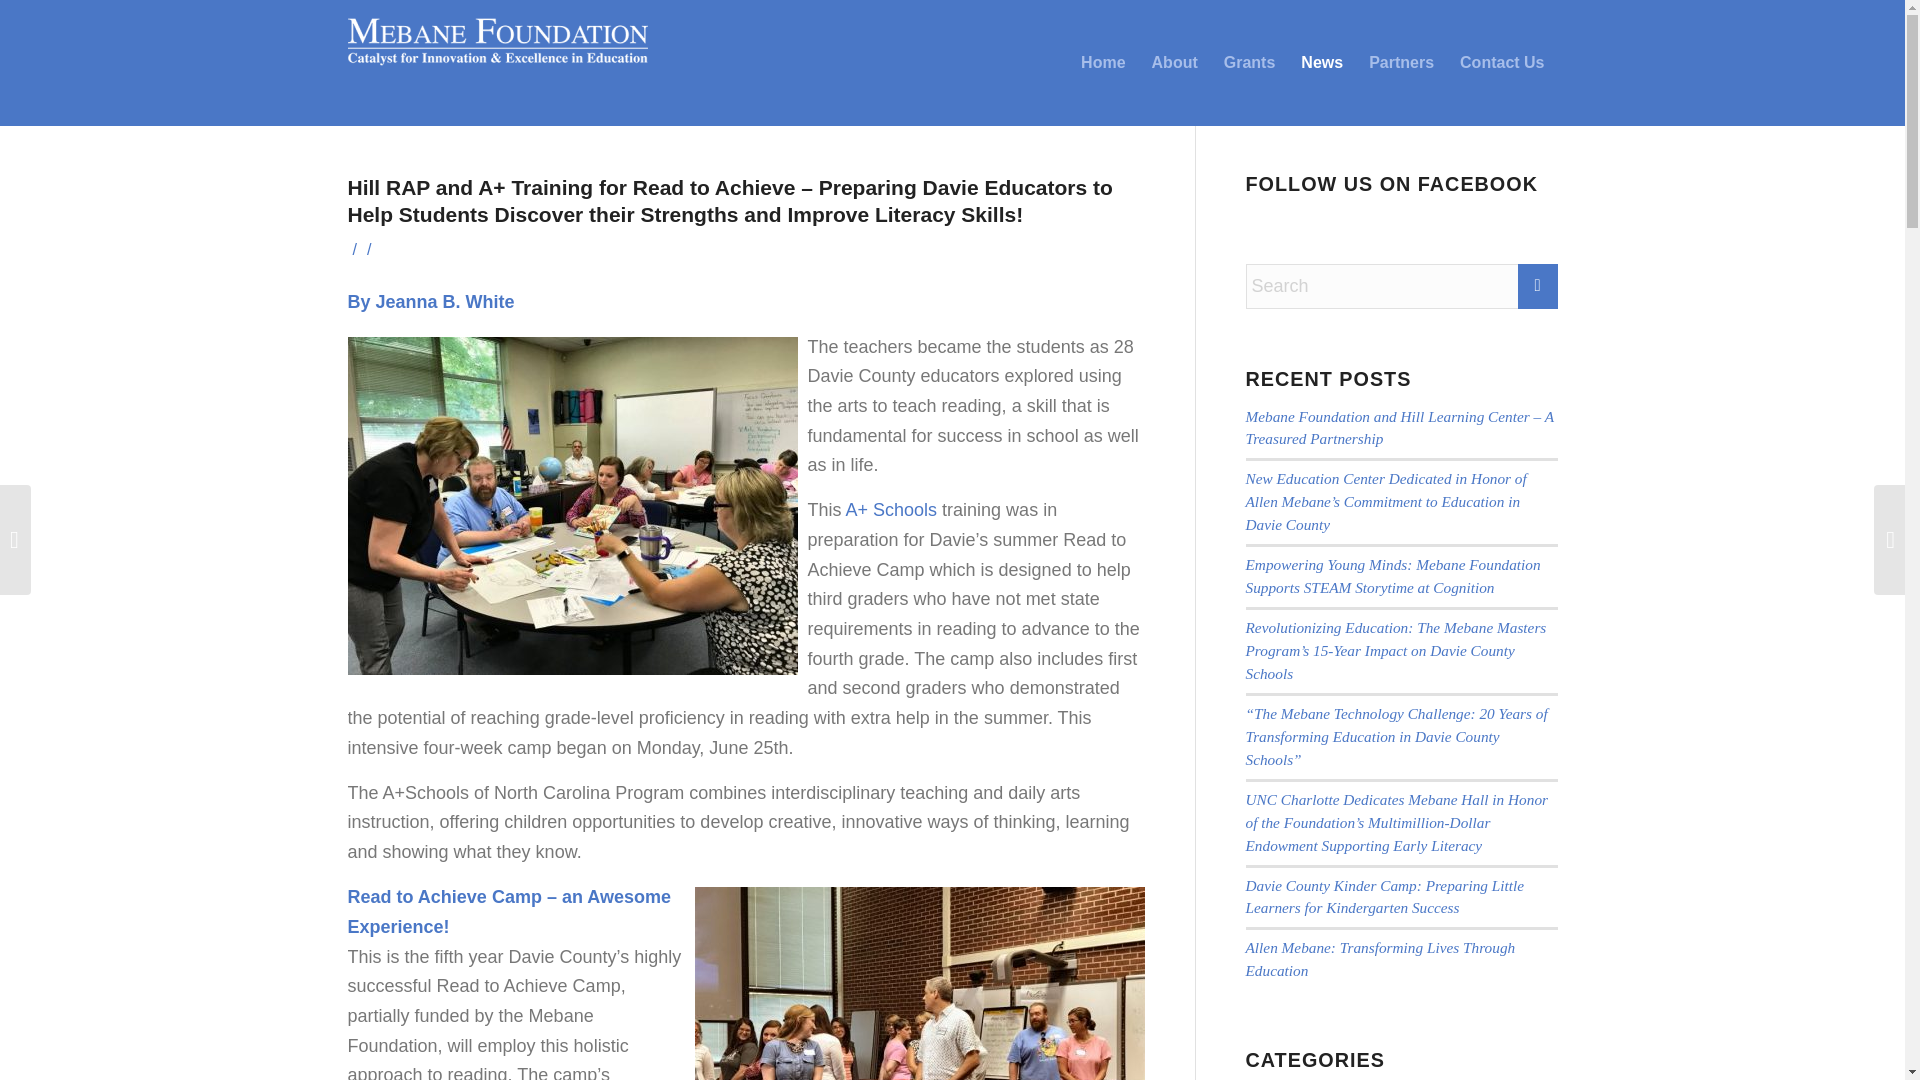 The image size is (1920, 1080). What do you see at coordinates (1538, 286) in the screenshot?
I see `Click to start search` at bounding box center [1538, 286].